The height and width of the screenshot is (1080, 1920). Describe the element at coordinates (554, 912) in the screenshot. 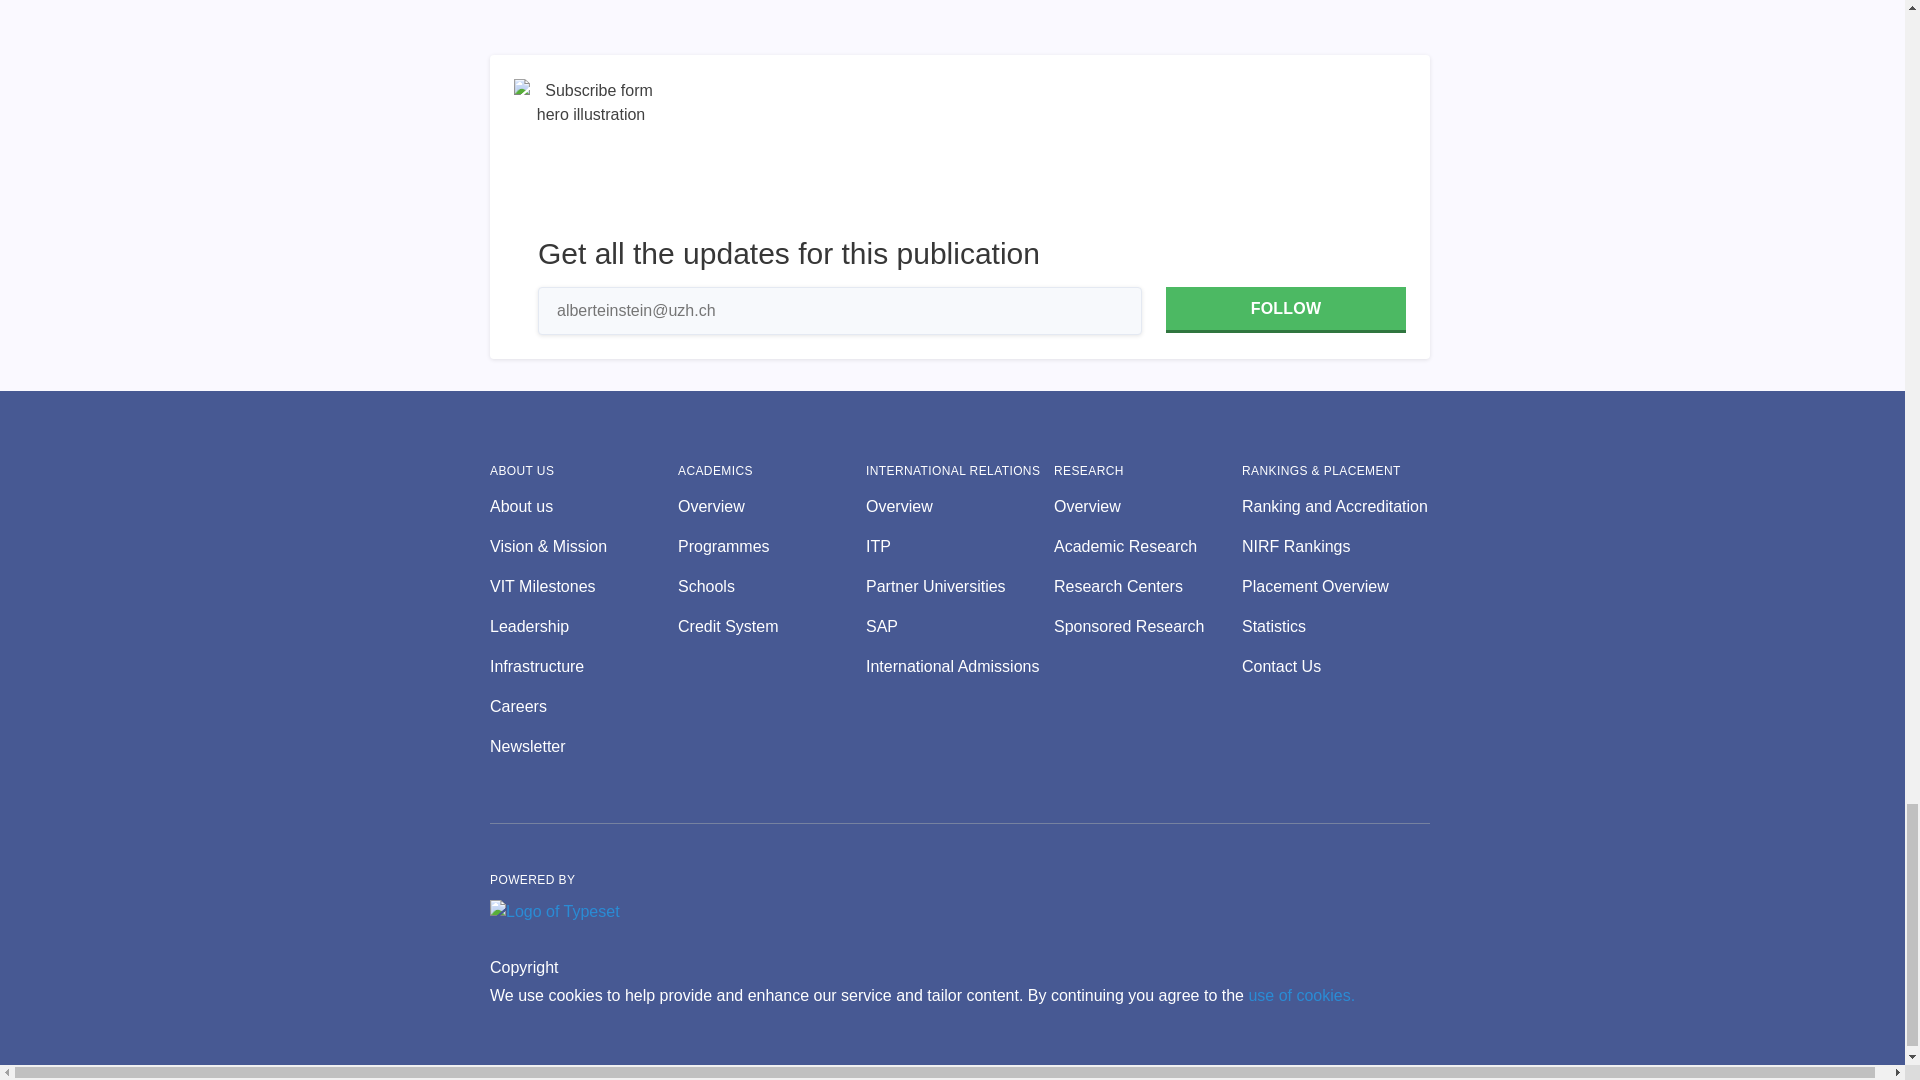

I see `Logo of Typeset` at that location.